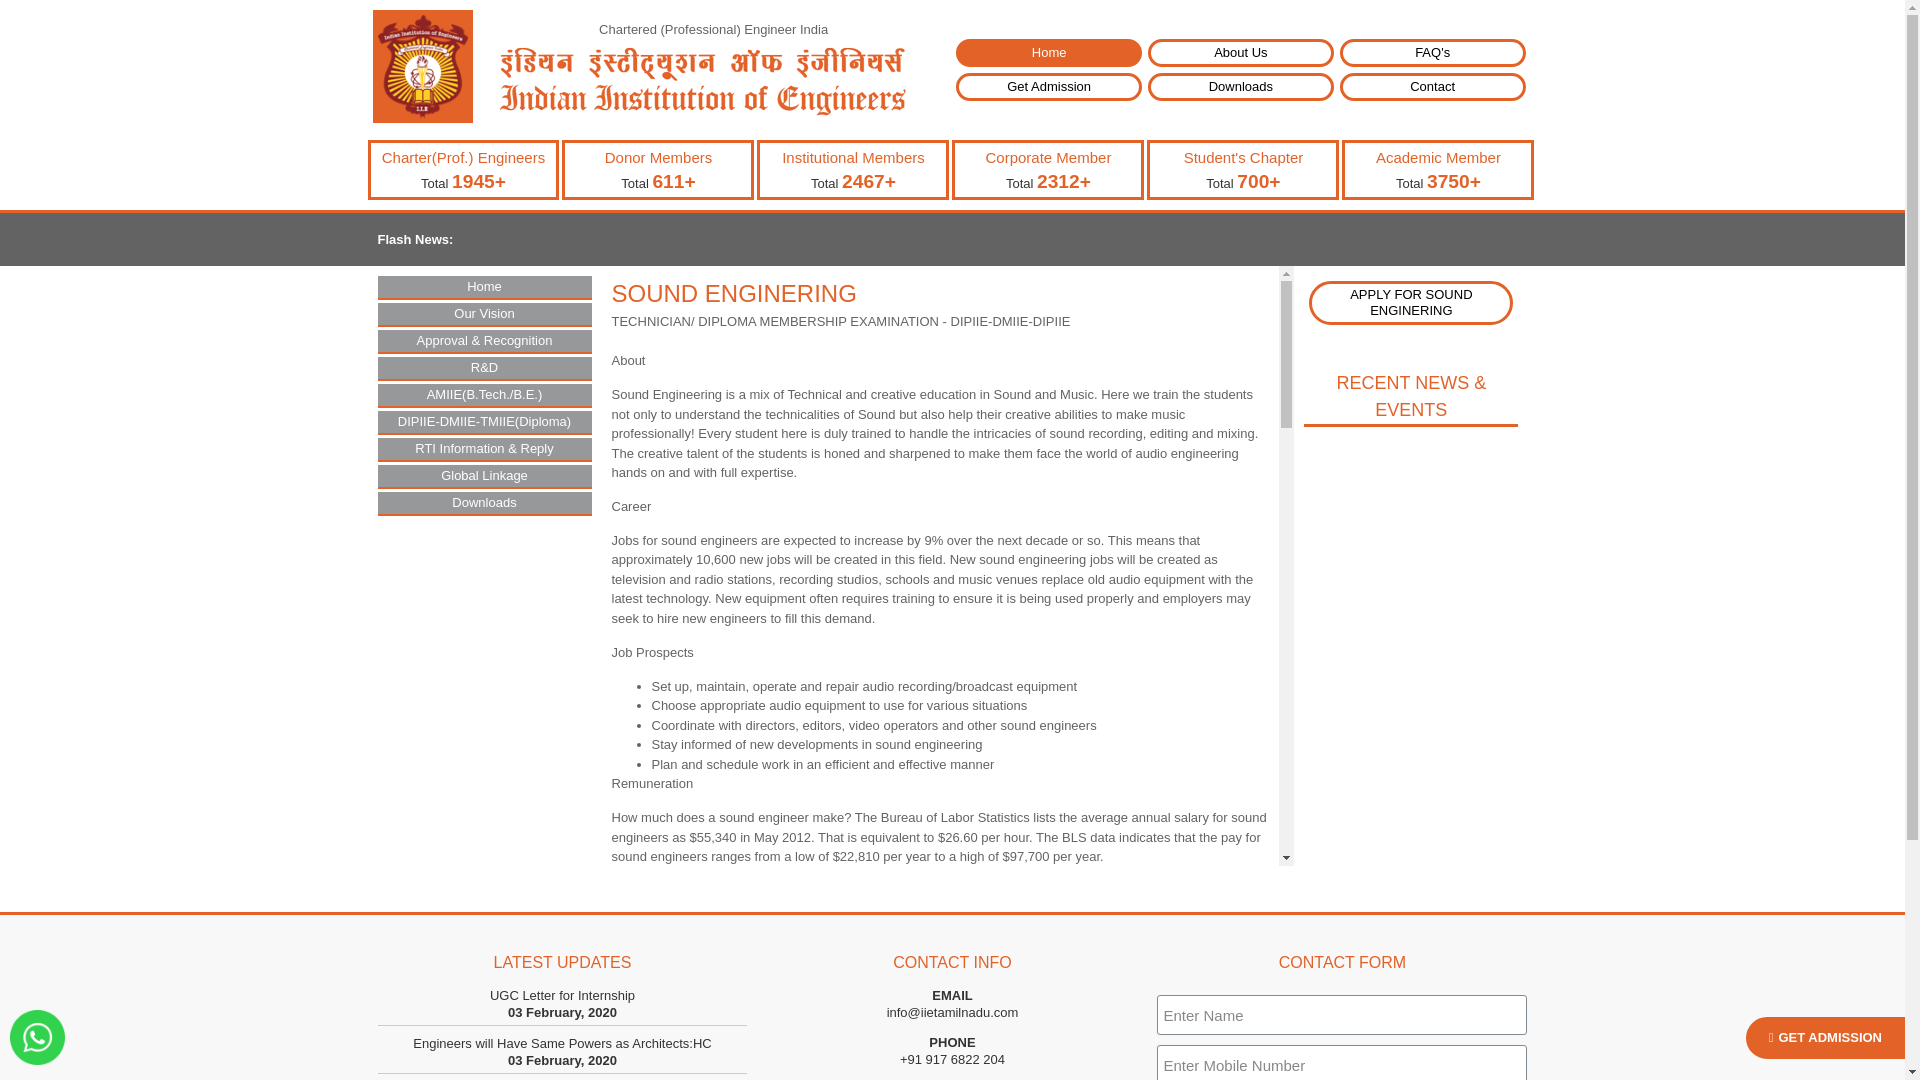 This screenshot has width=1920, height=1080. Describe the element at coordinates (1433, 87) in the screenshot. I see `Contact` at that location.